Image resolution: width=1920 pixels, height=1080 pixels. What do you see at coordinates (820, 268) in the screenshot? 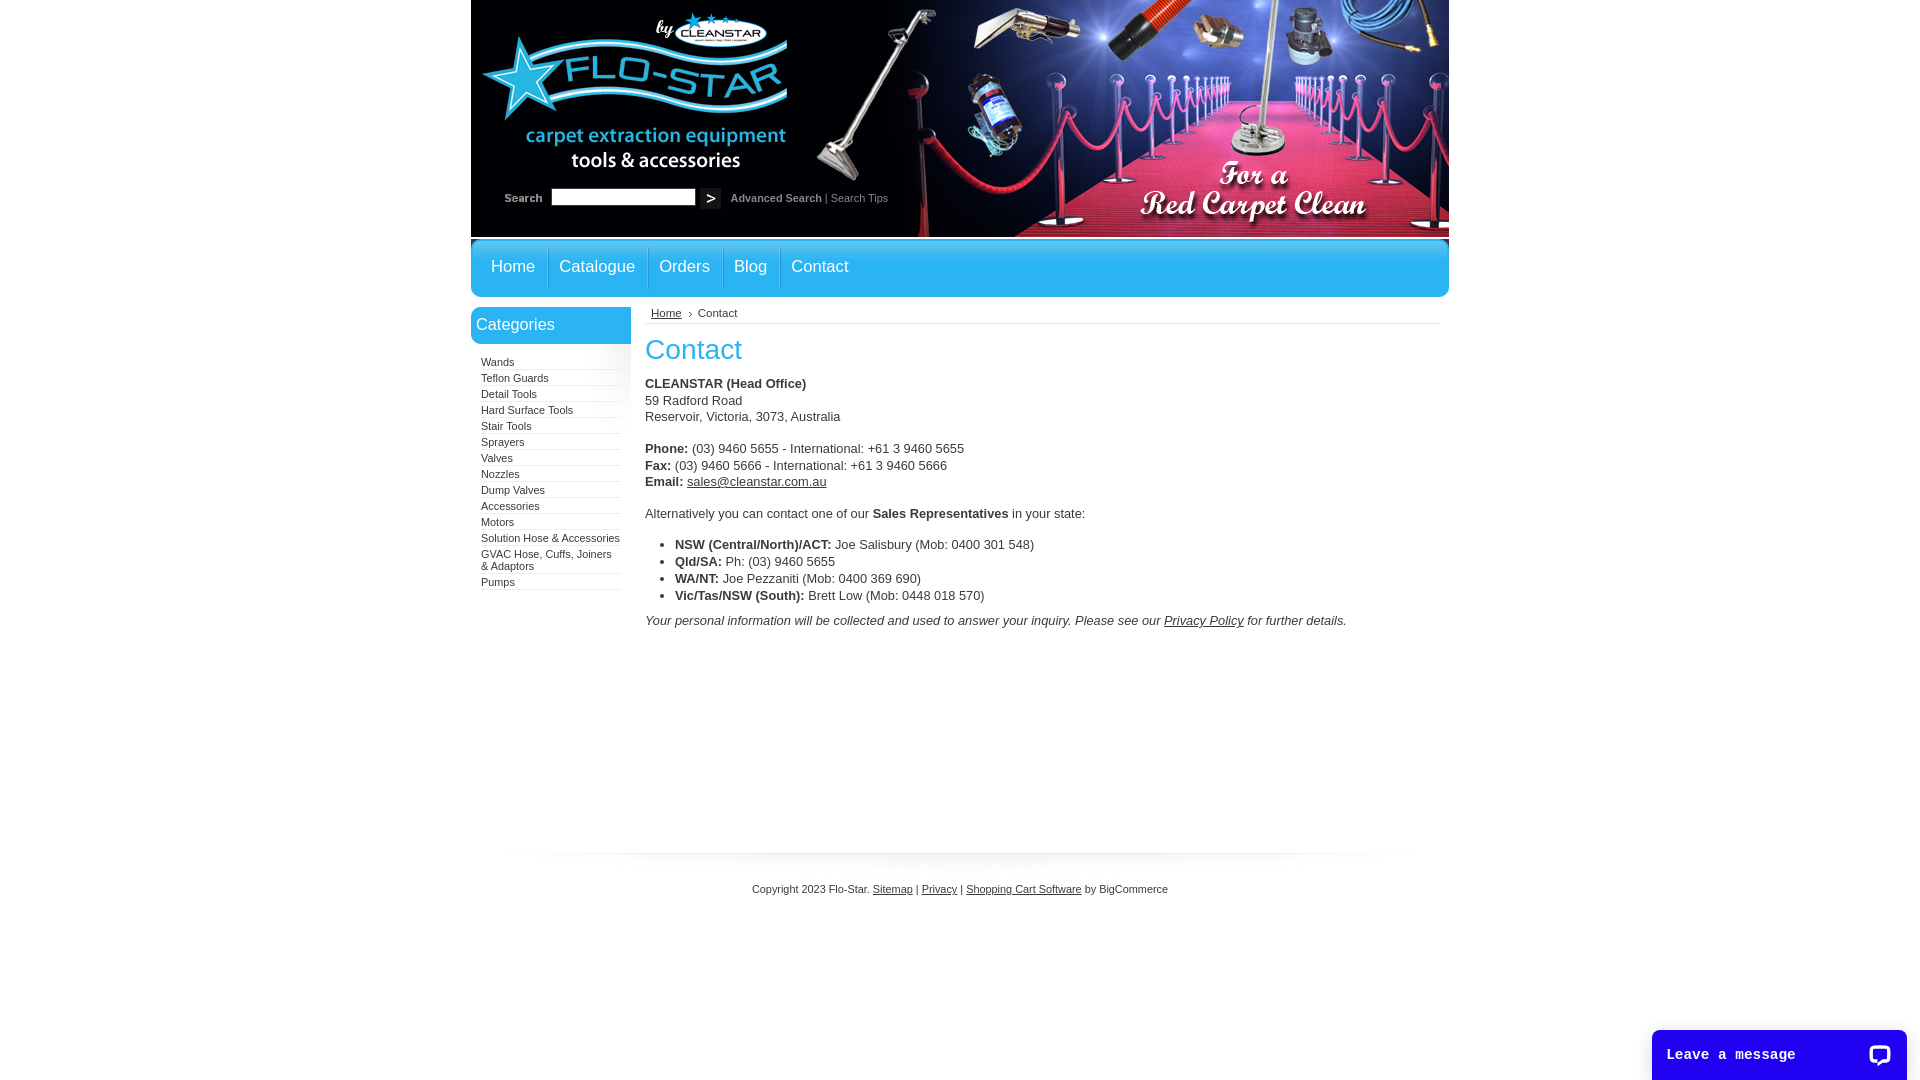
I see `Contact` at bounding box center [820, 268].